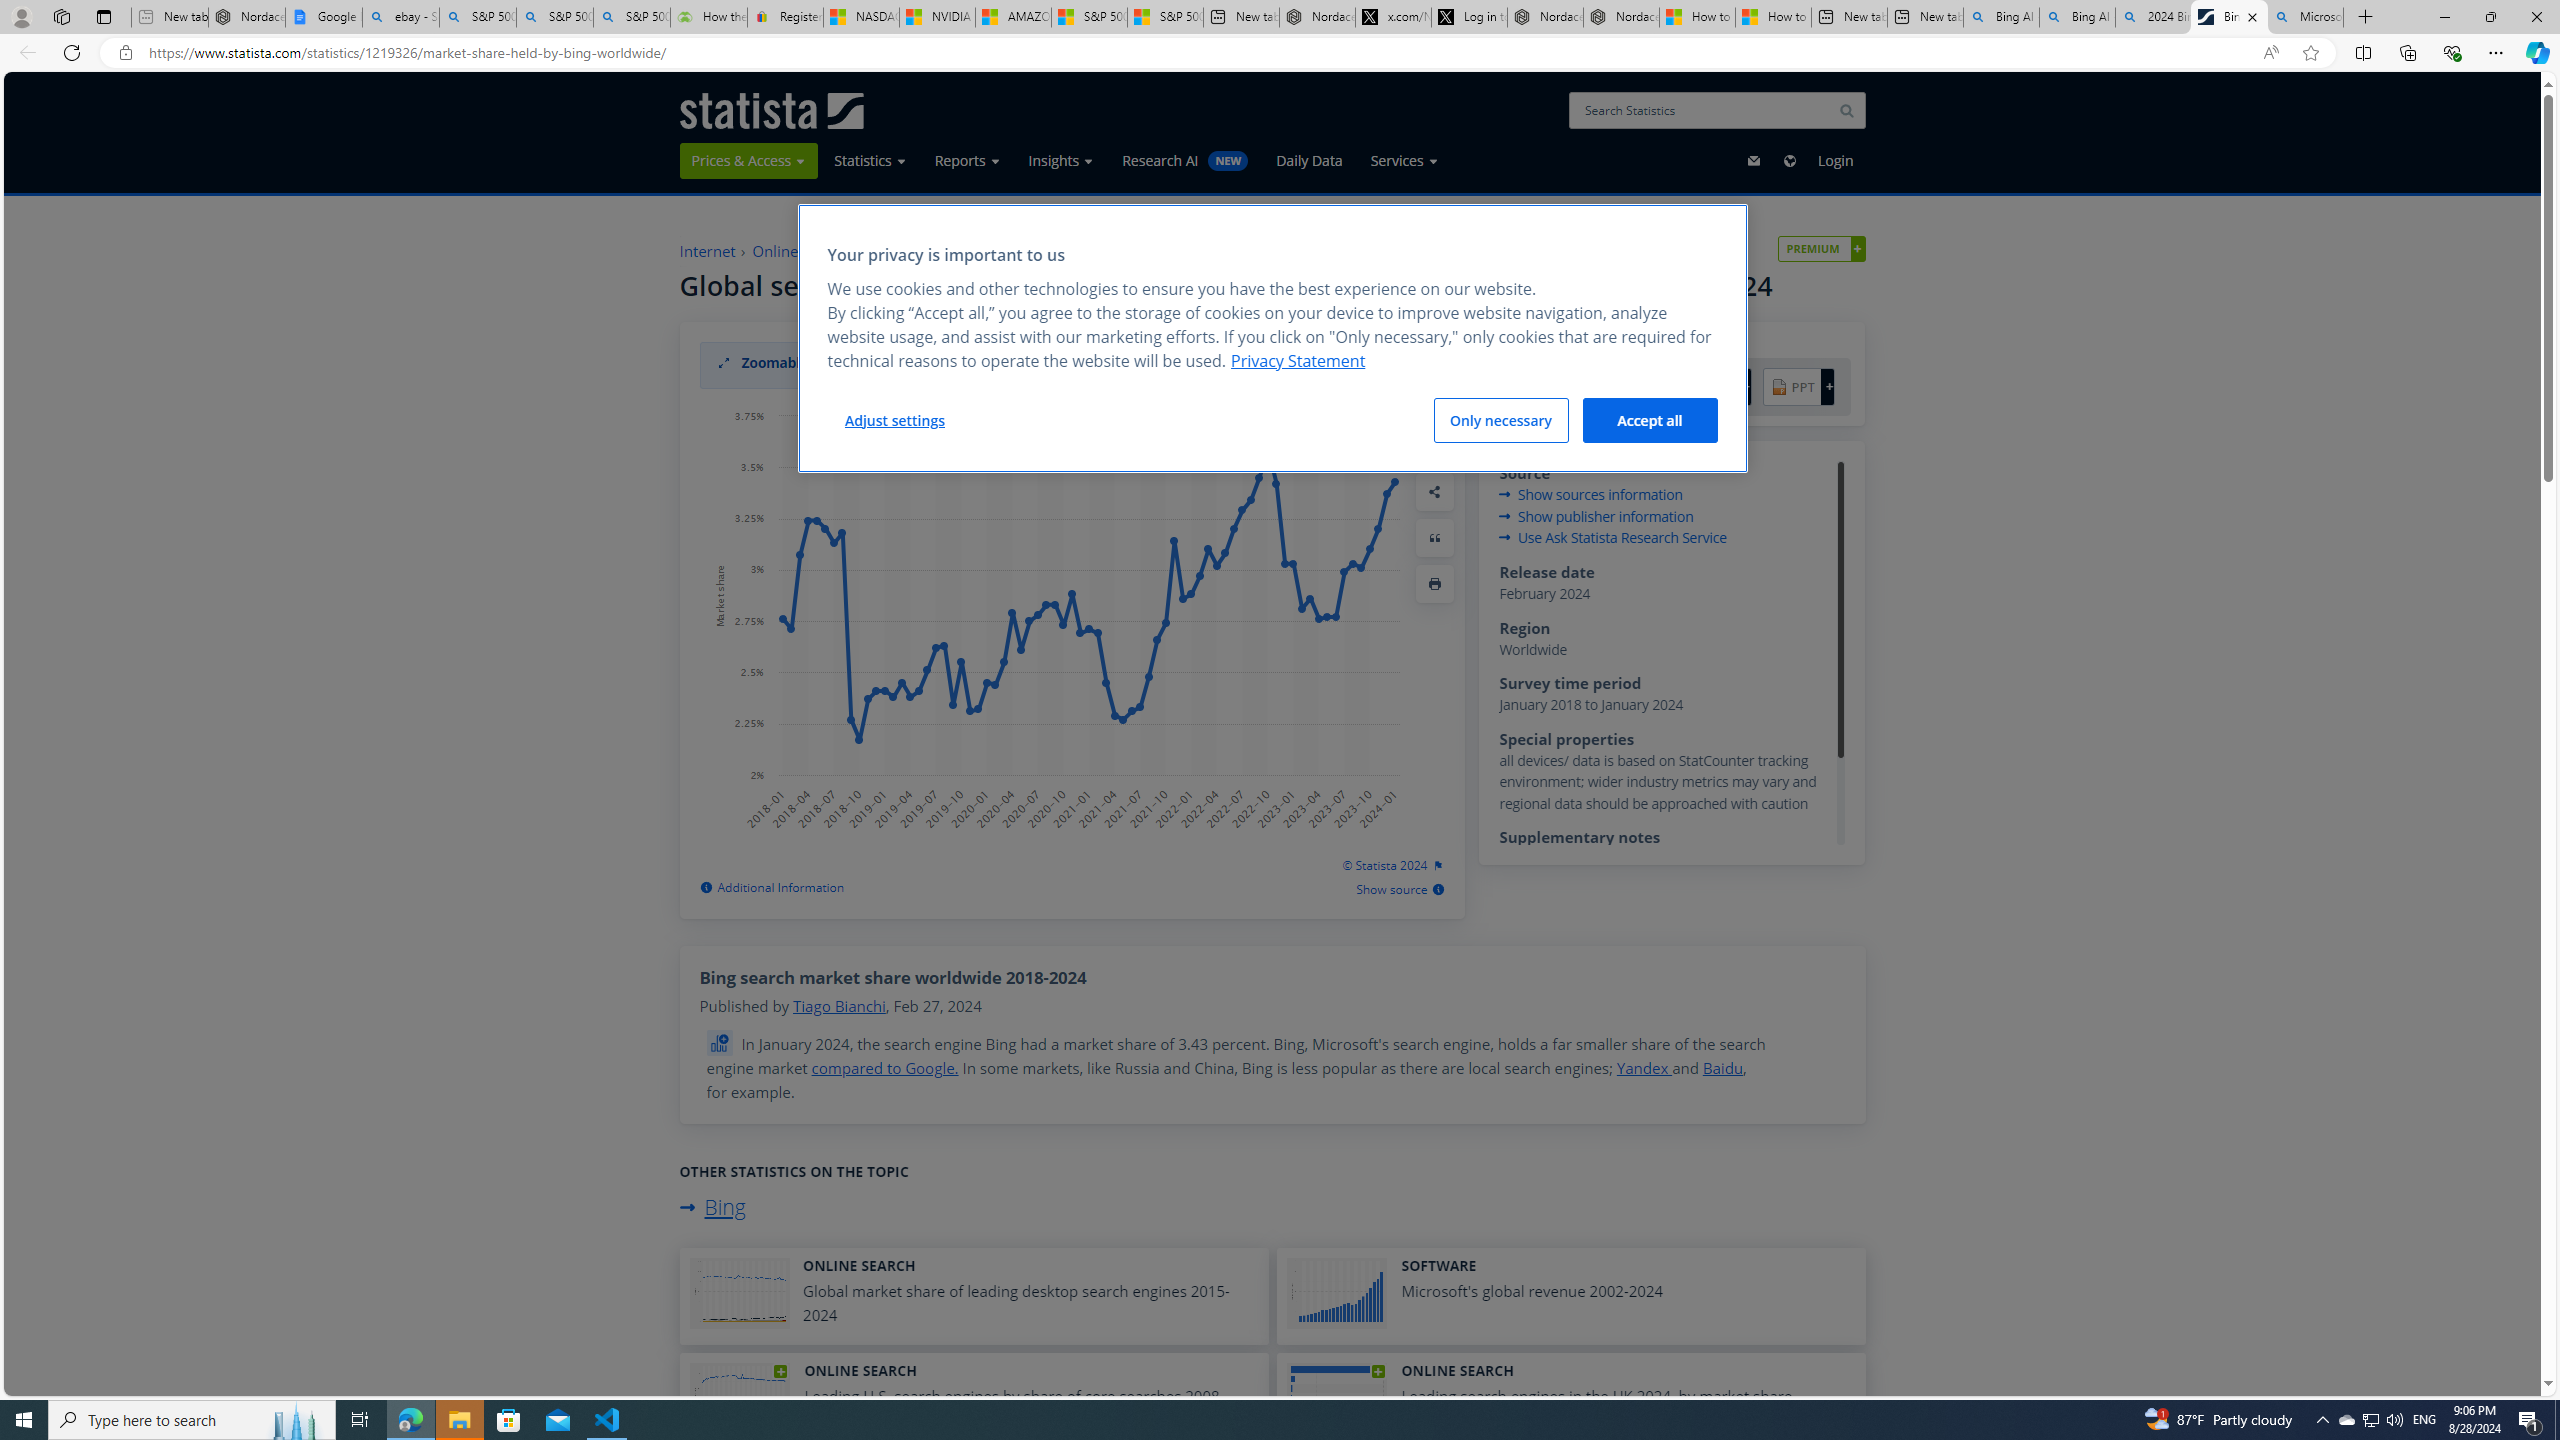 The image size is (2560, 1440). I want to click on XLS +, so click(1629, 388).